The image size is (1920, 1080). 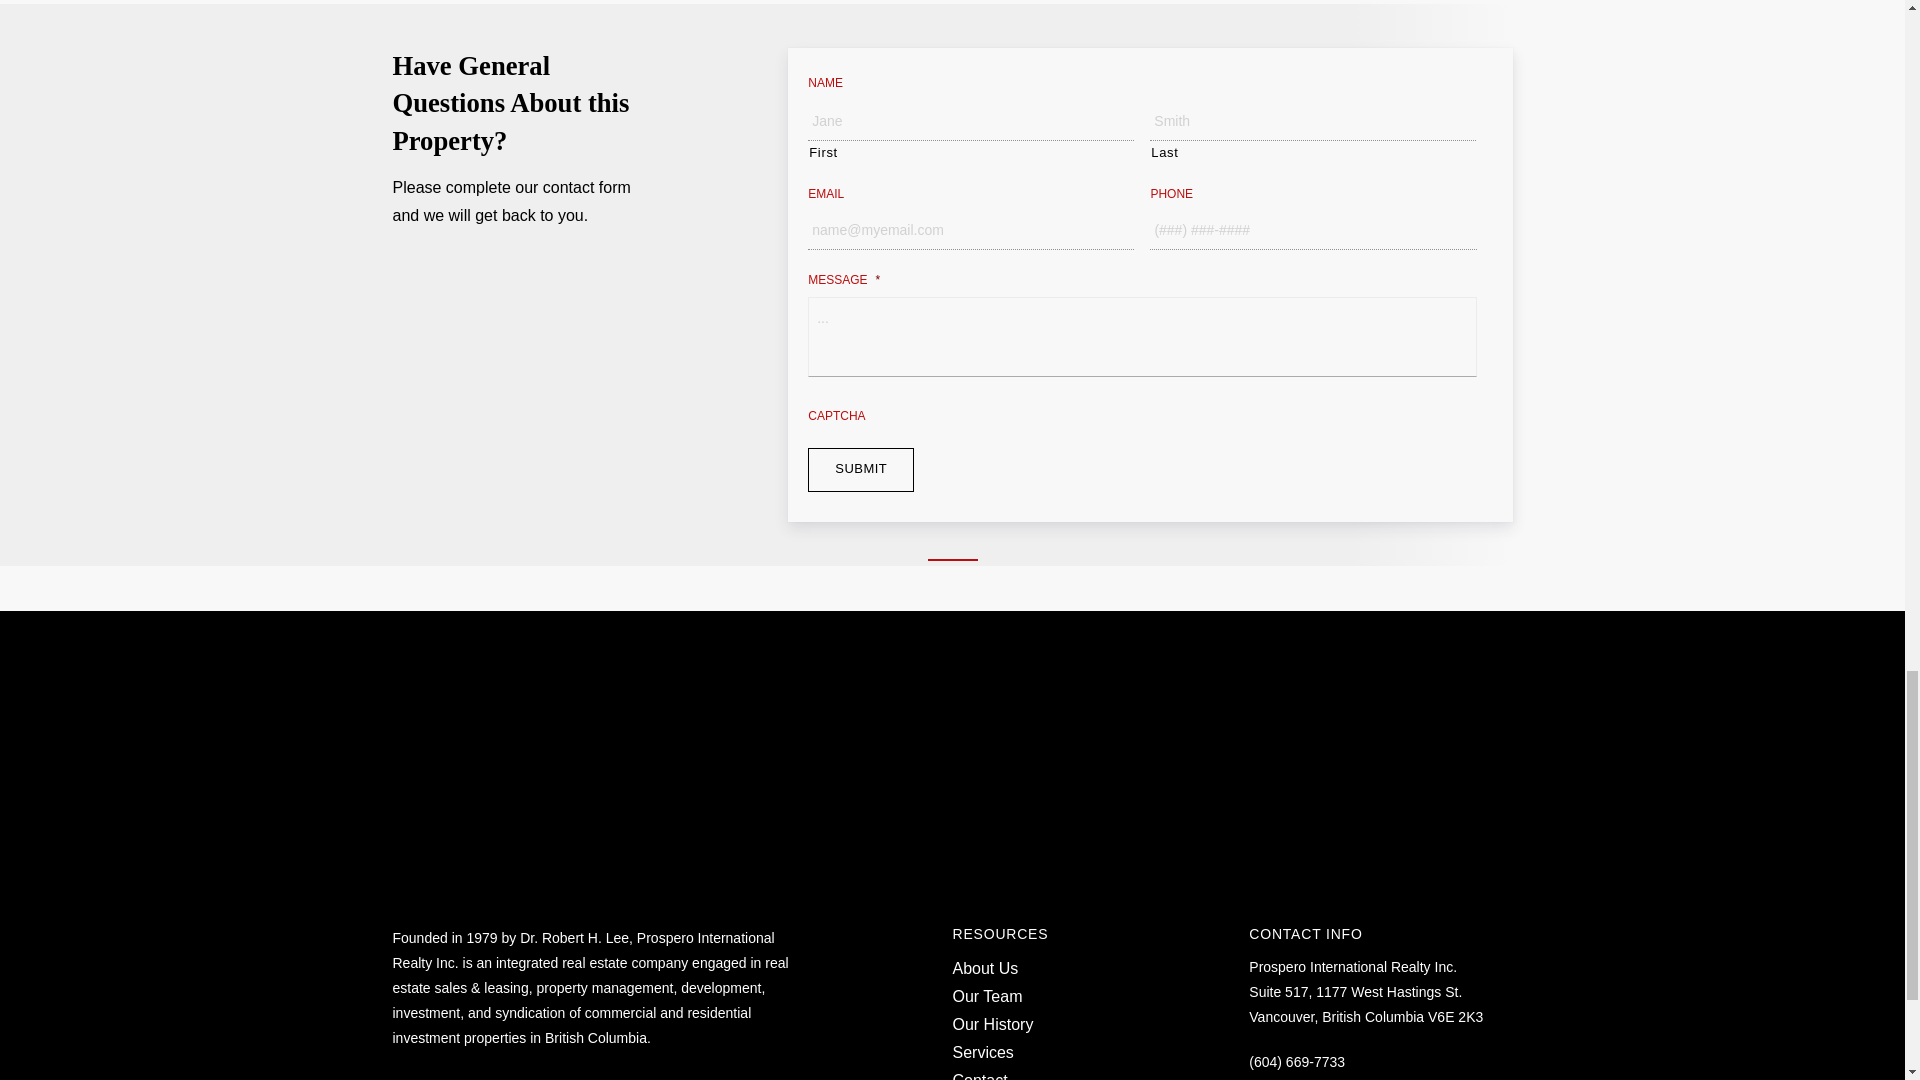 I want to click on Our Team, so click(x=986, y=996).